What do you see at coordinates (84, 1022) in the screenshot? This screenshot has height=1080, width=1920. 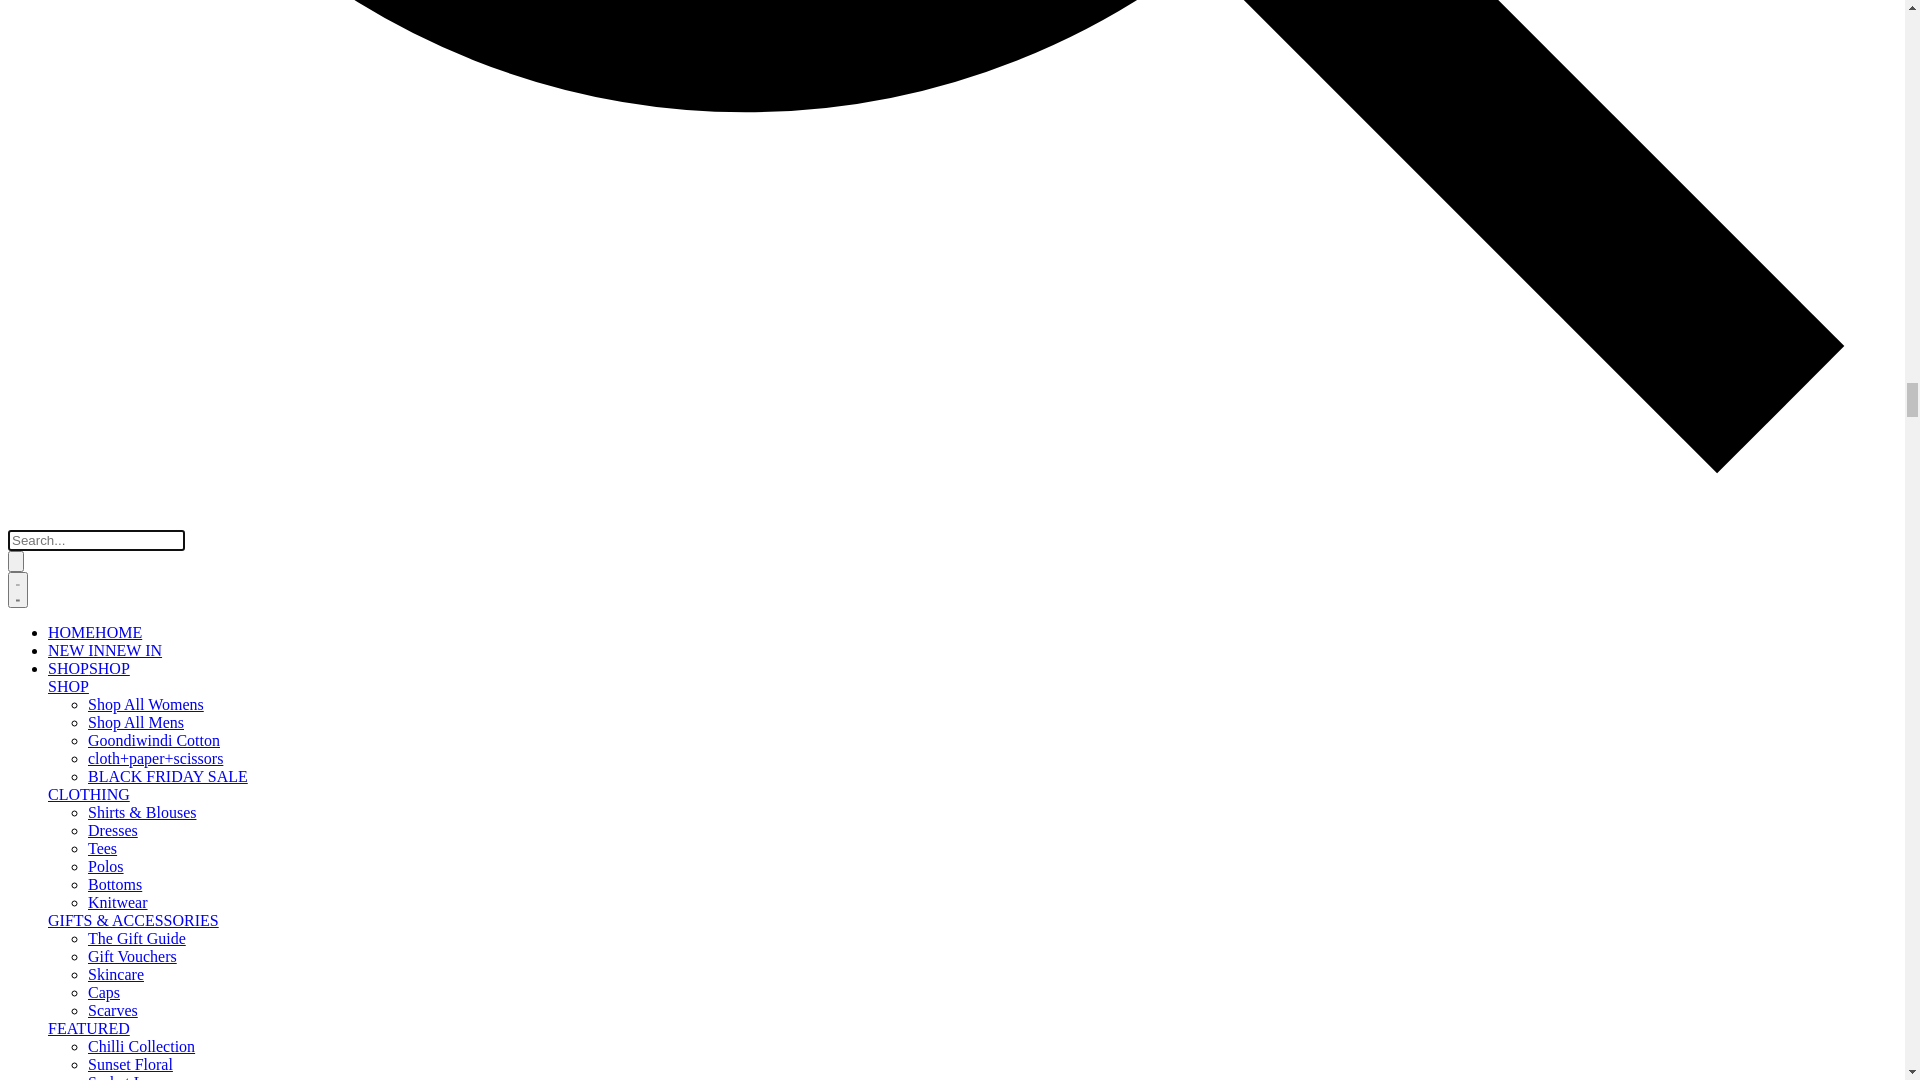 I see `Size Guide` at bounding box center [84, 1022].